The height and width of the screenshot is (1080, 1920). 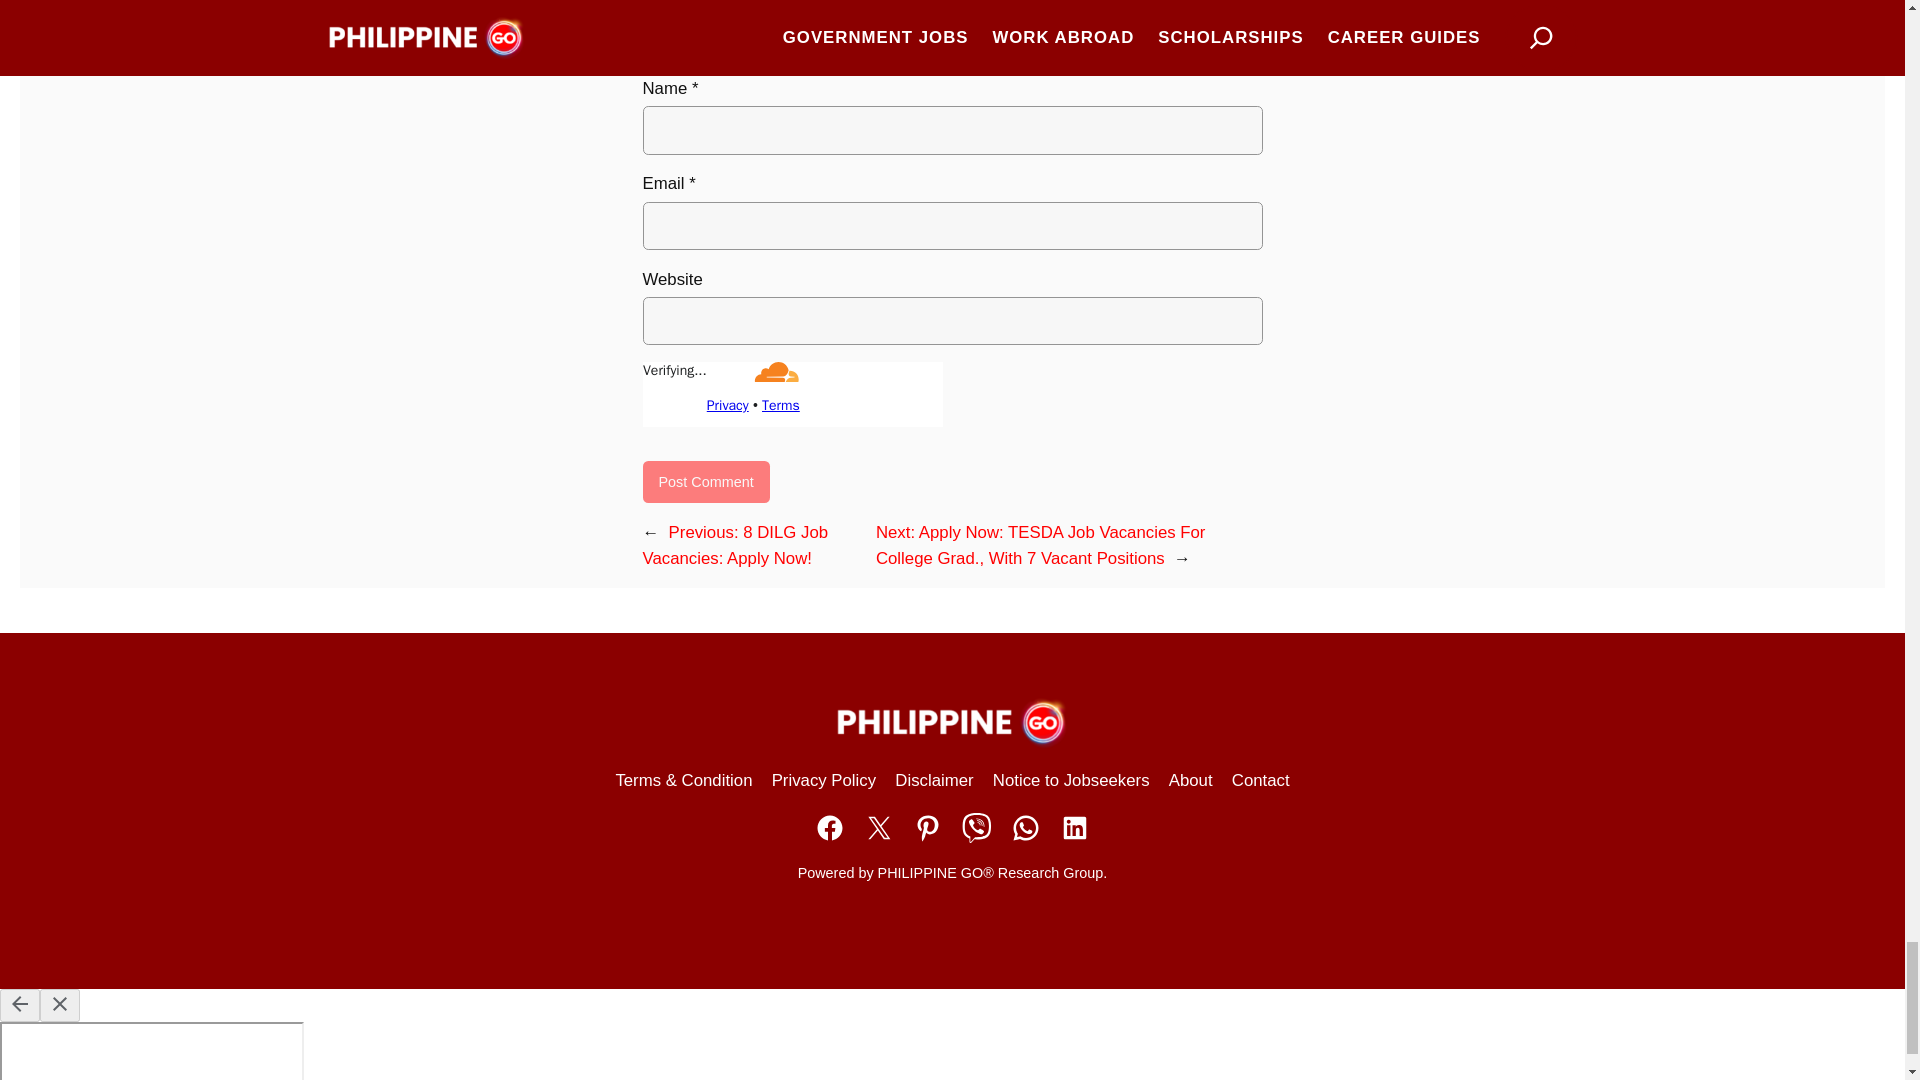 I want to click on Previous: 8 DILG Job Vacancies: Apply Now!, so click(x=734, y=545).